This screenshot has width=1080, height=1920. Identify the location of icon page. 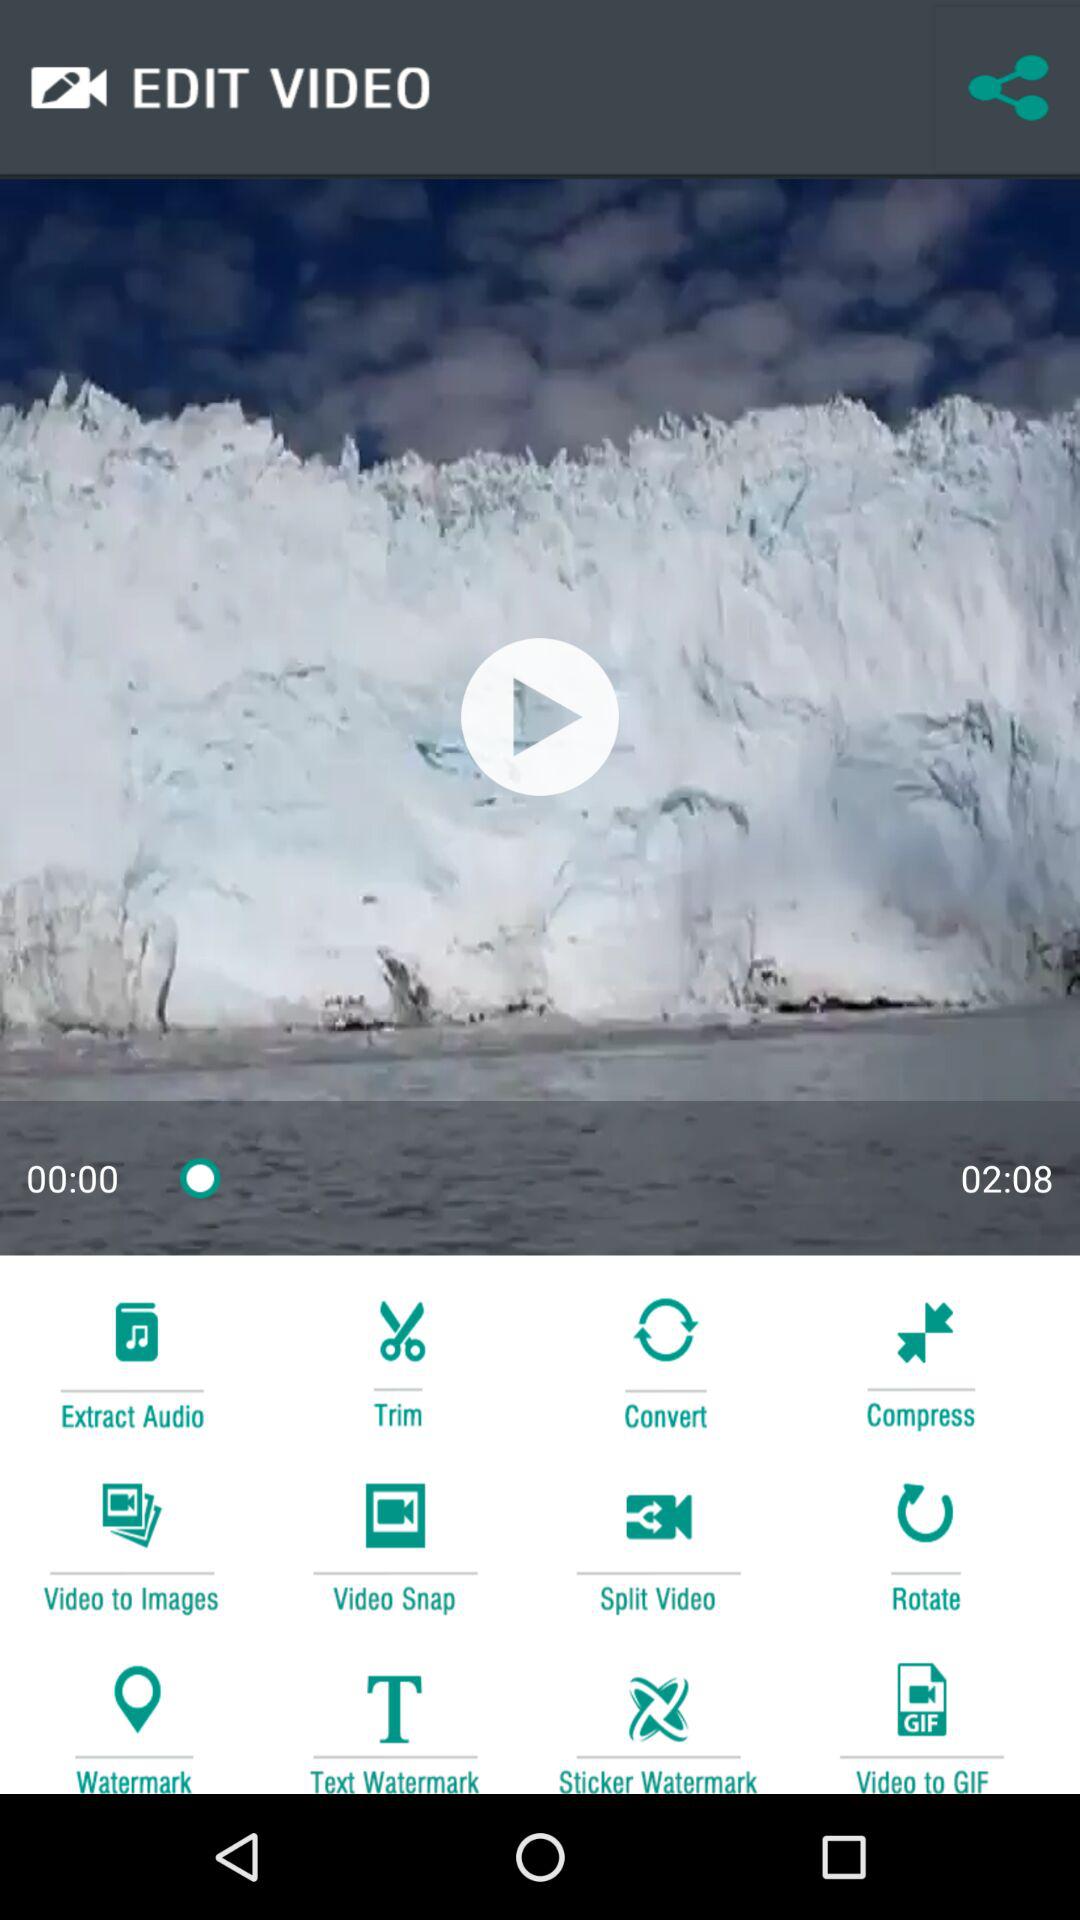
(921, 1360).